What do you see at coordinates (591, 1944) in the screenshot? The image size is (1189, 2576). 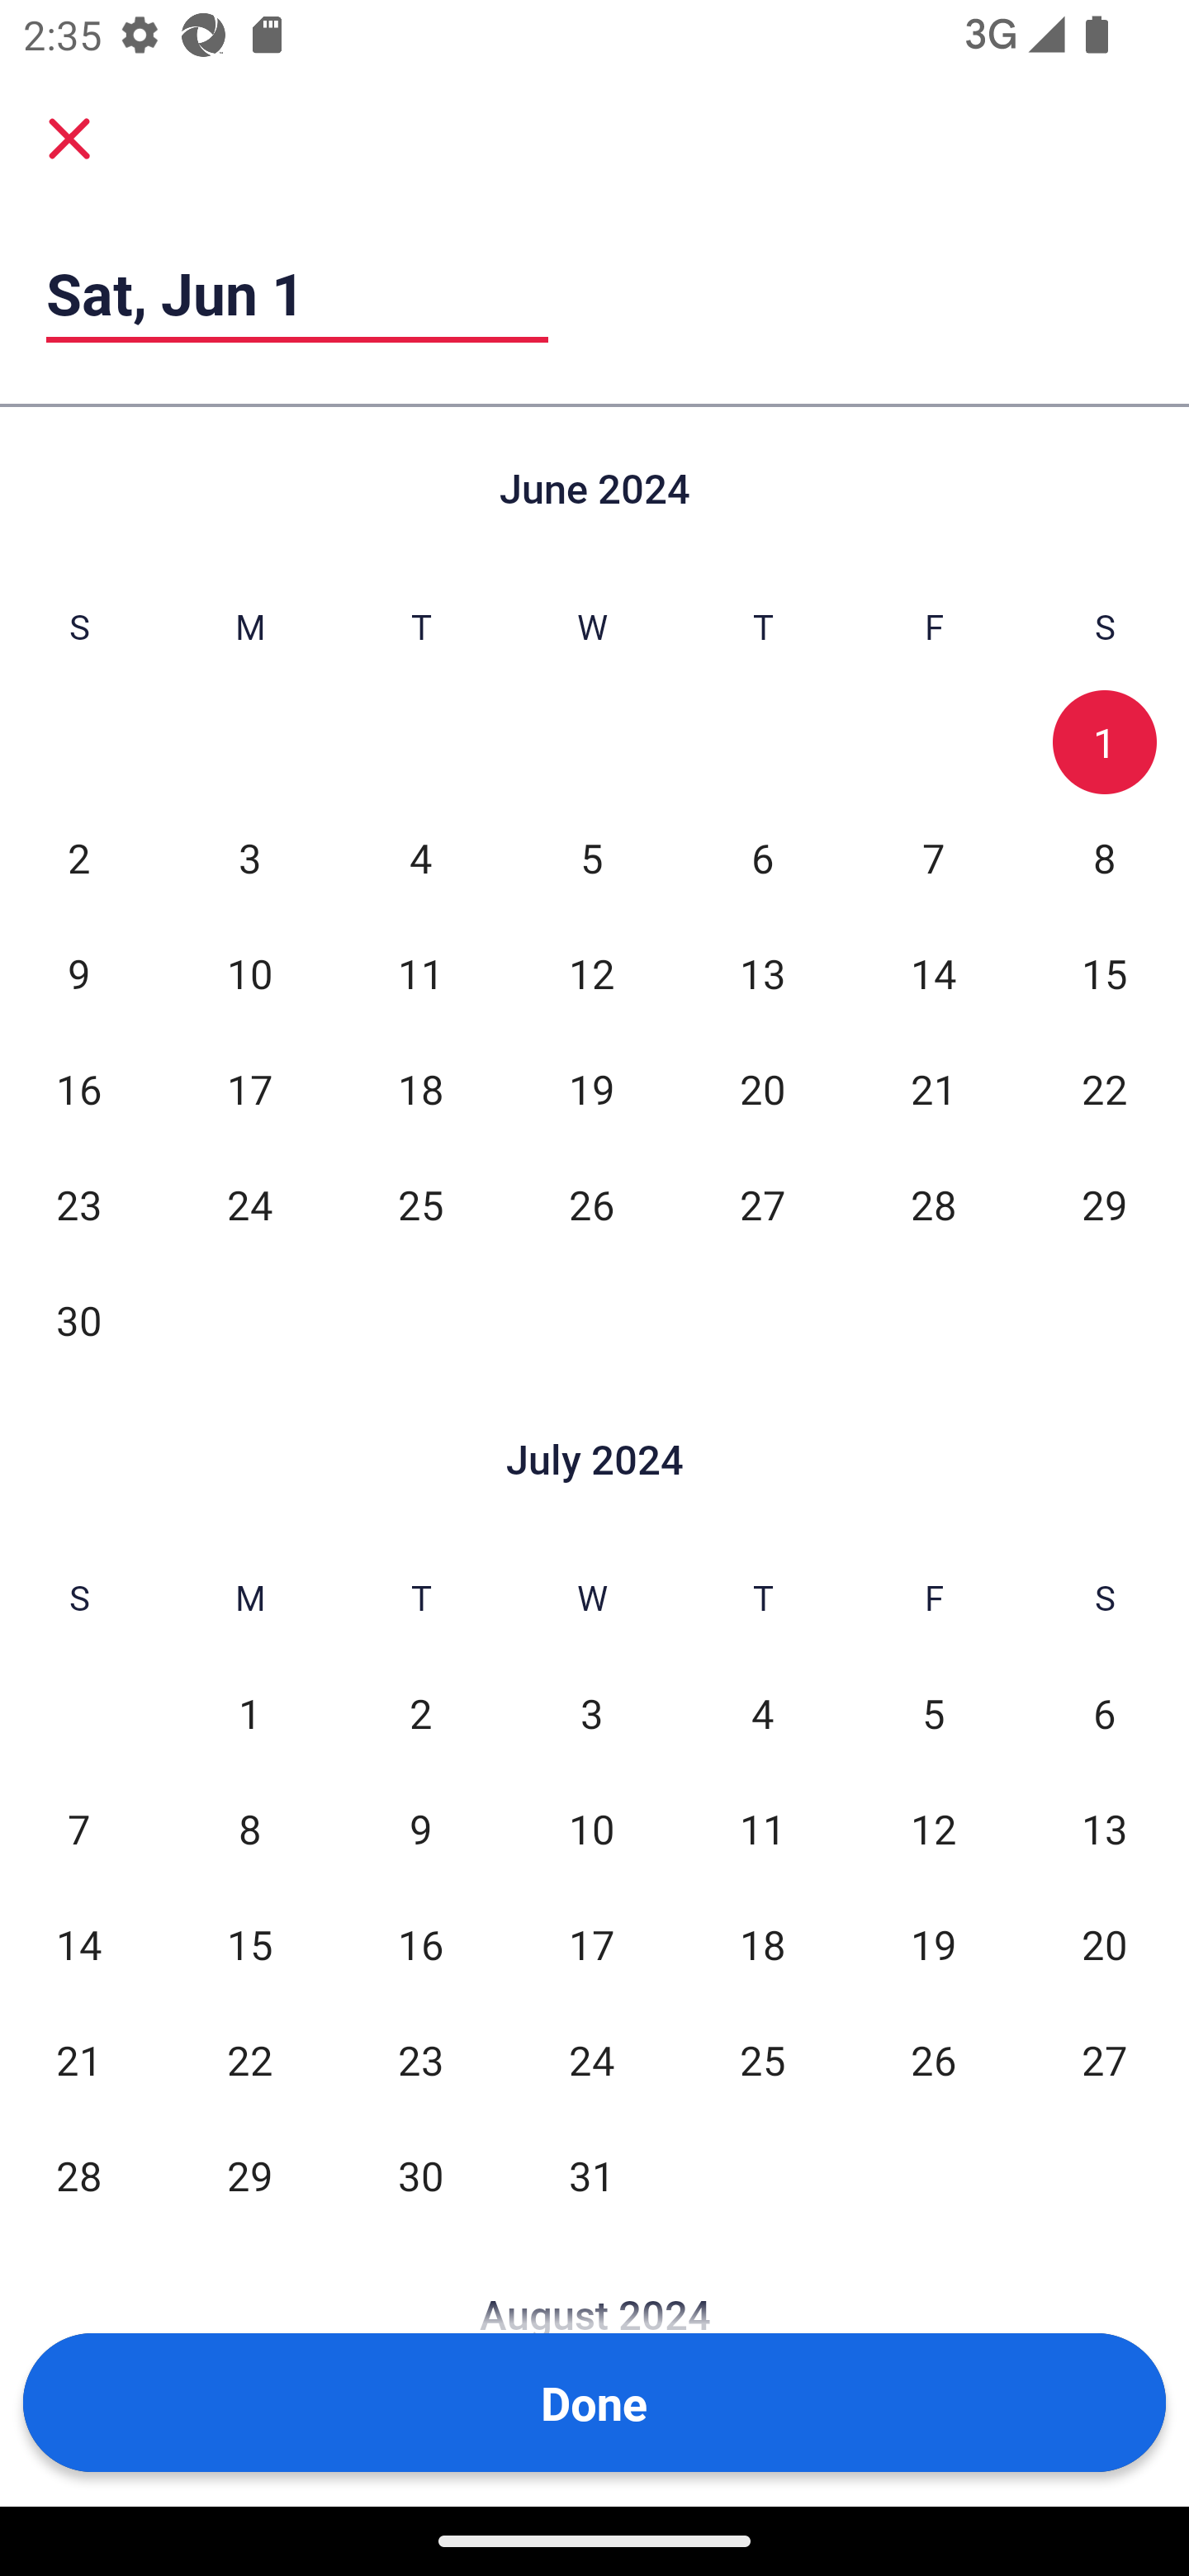 I see `17 Wed, Jul 17, Not Selected` at bounding box center [591, 1944].